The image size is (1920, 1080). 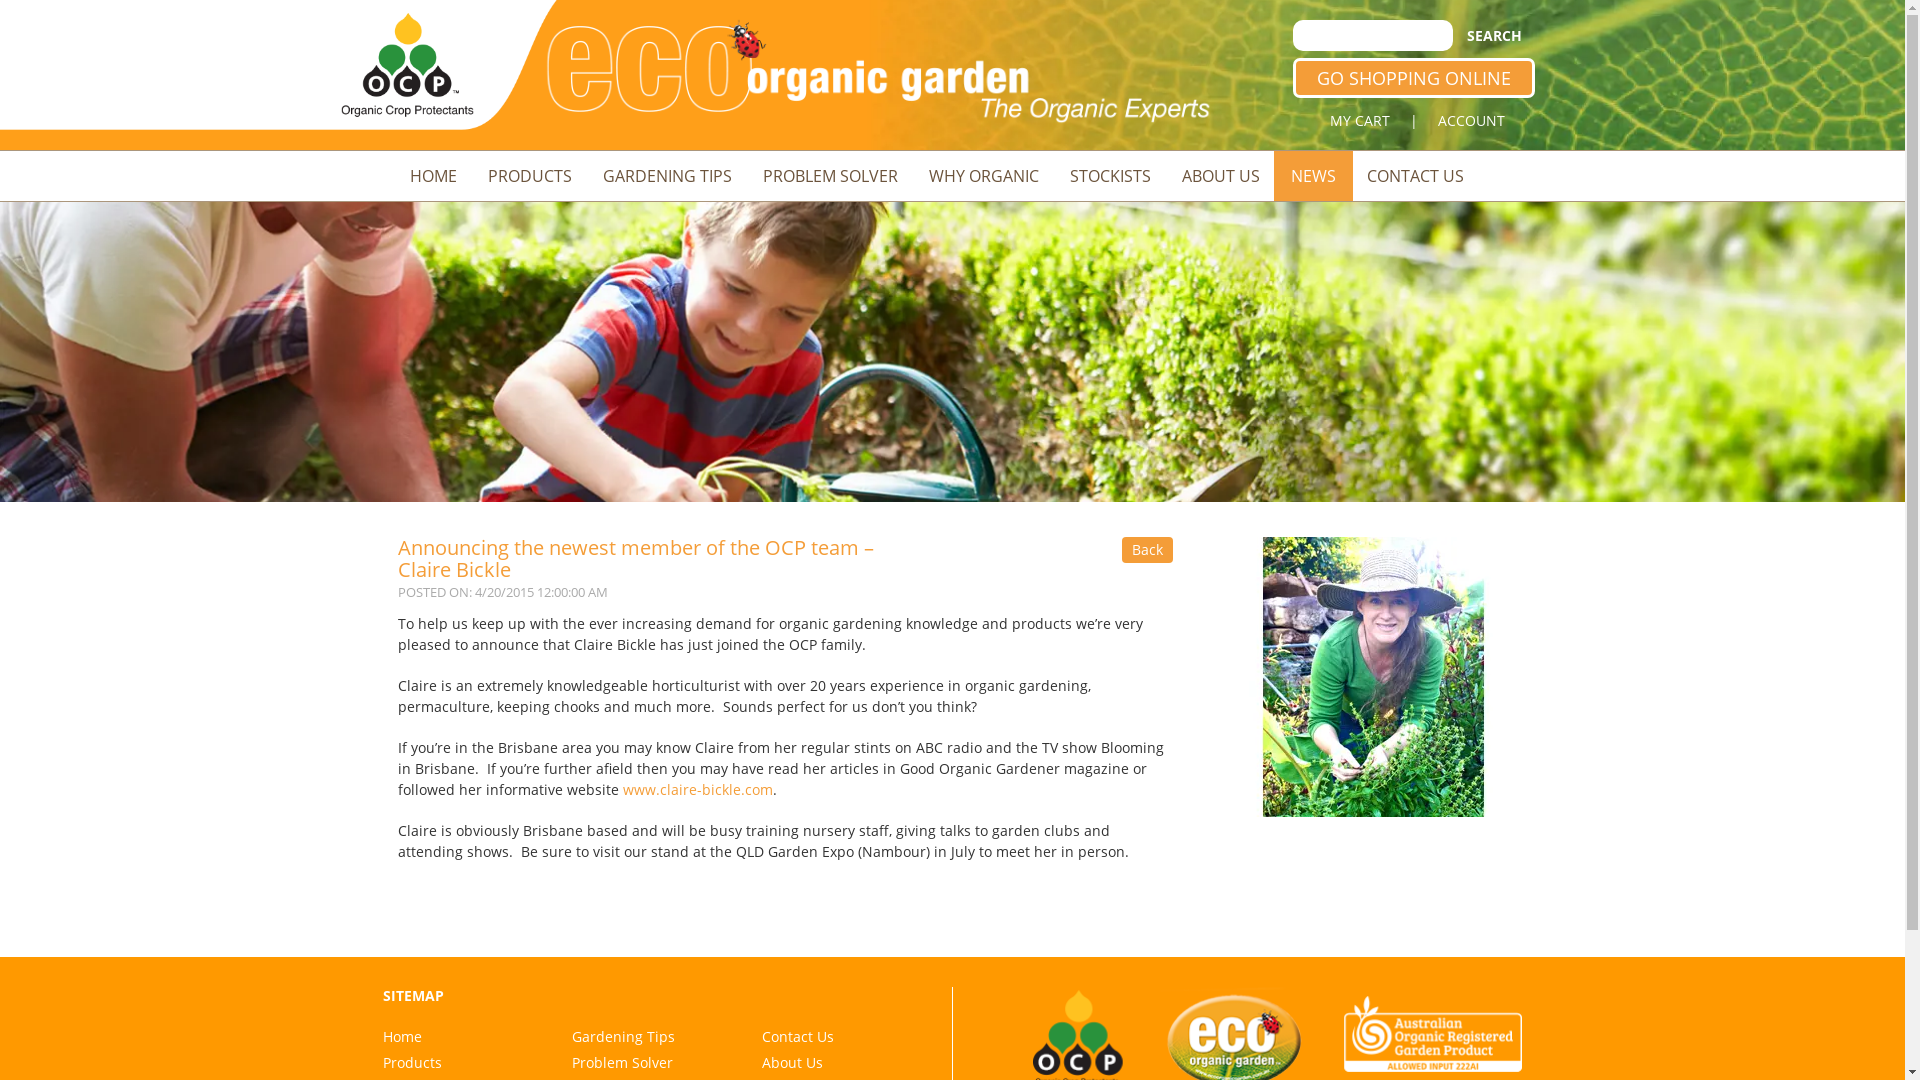 What do you see at coordinates (798, 1036) in the screenshot?
I see `Contact Us` at bounding box center [798, 1036].